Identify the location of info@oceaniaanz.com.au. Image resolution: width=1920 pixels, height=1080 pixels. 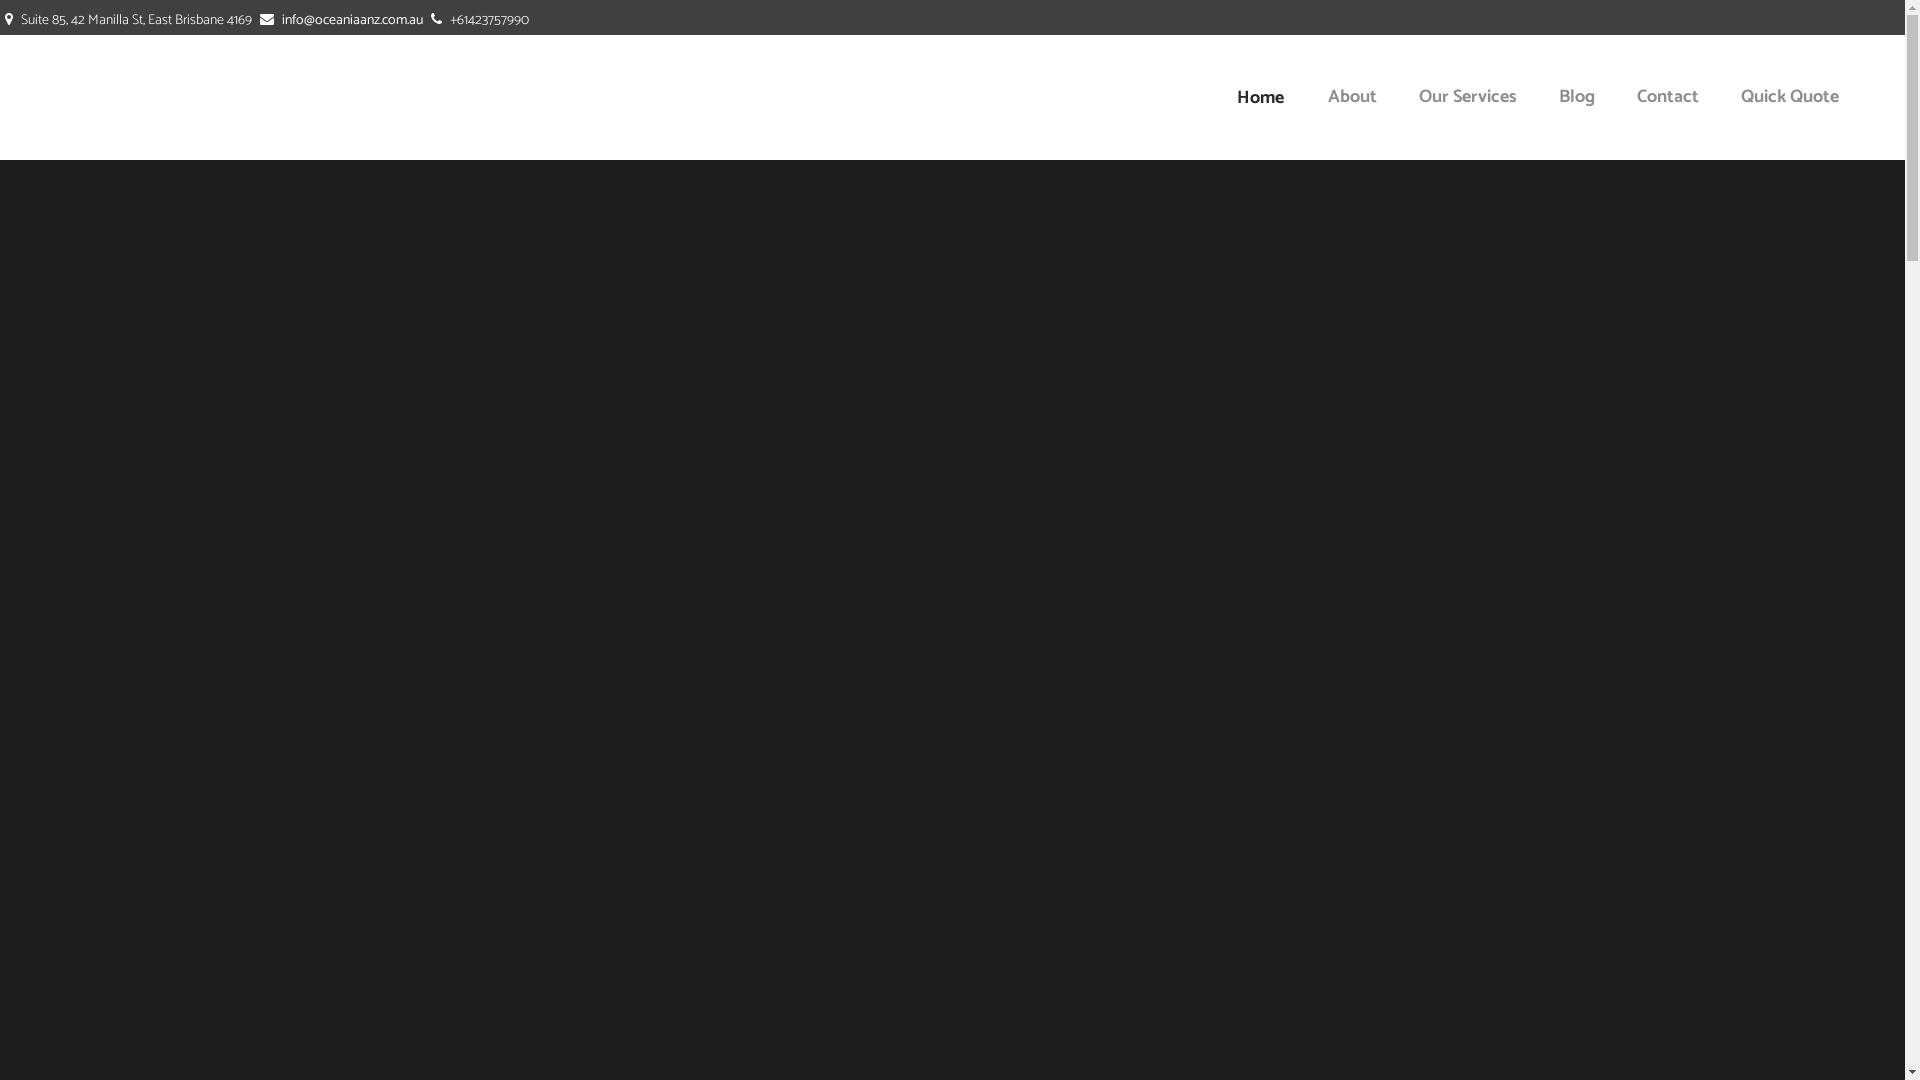
(352, 20).